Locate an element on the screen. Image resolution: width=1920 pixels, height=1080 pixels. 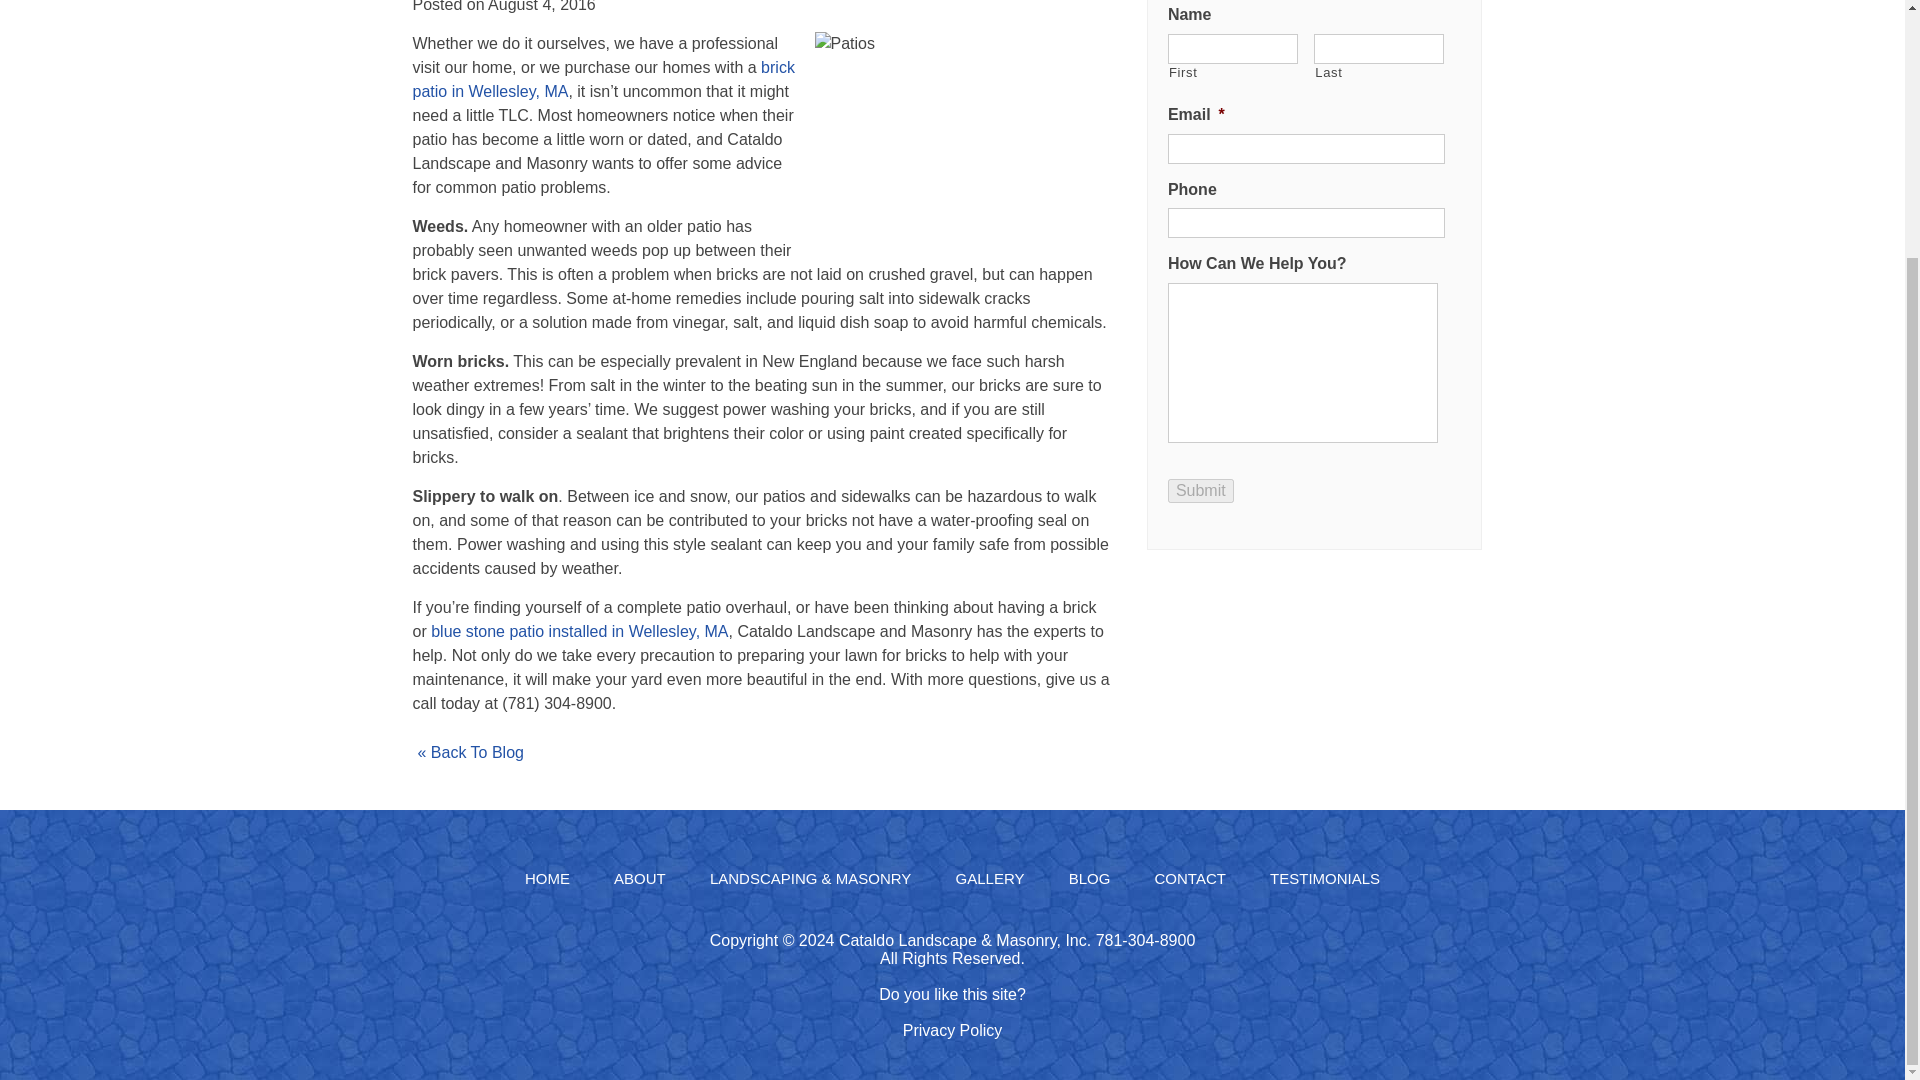
CONTACT is located at coordinates (1190, 878).